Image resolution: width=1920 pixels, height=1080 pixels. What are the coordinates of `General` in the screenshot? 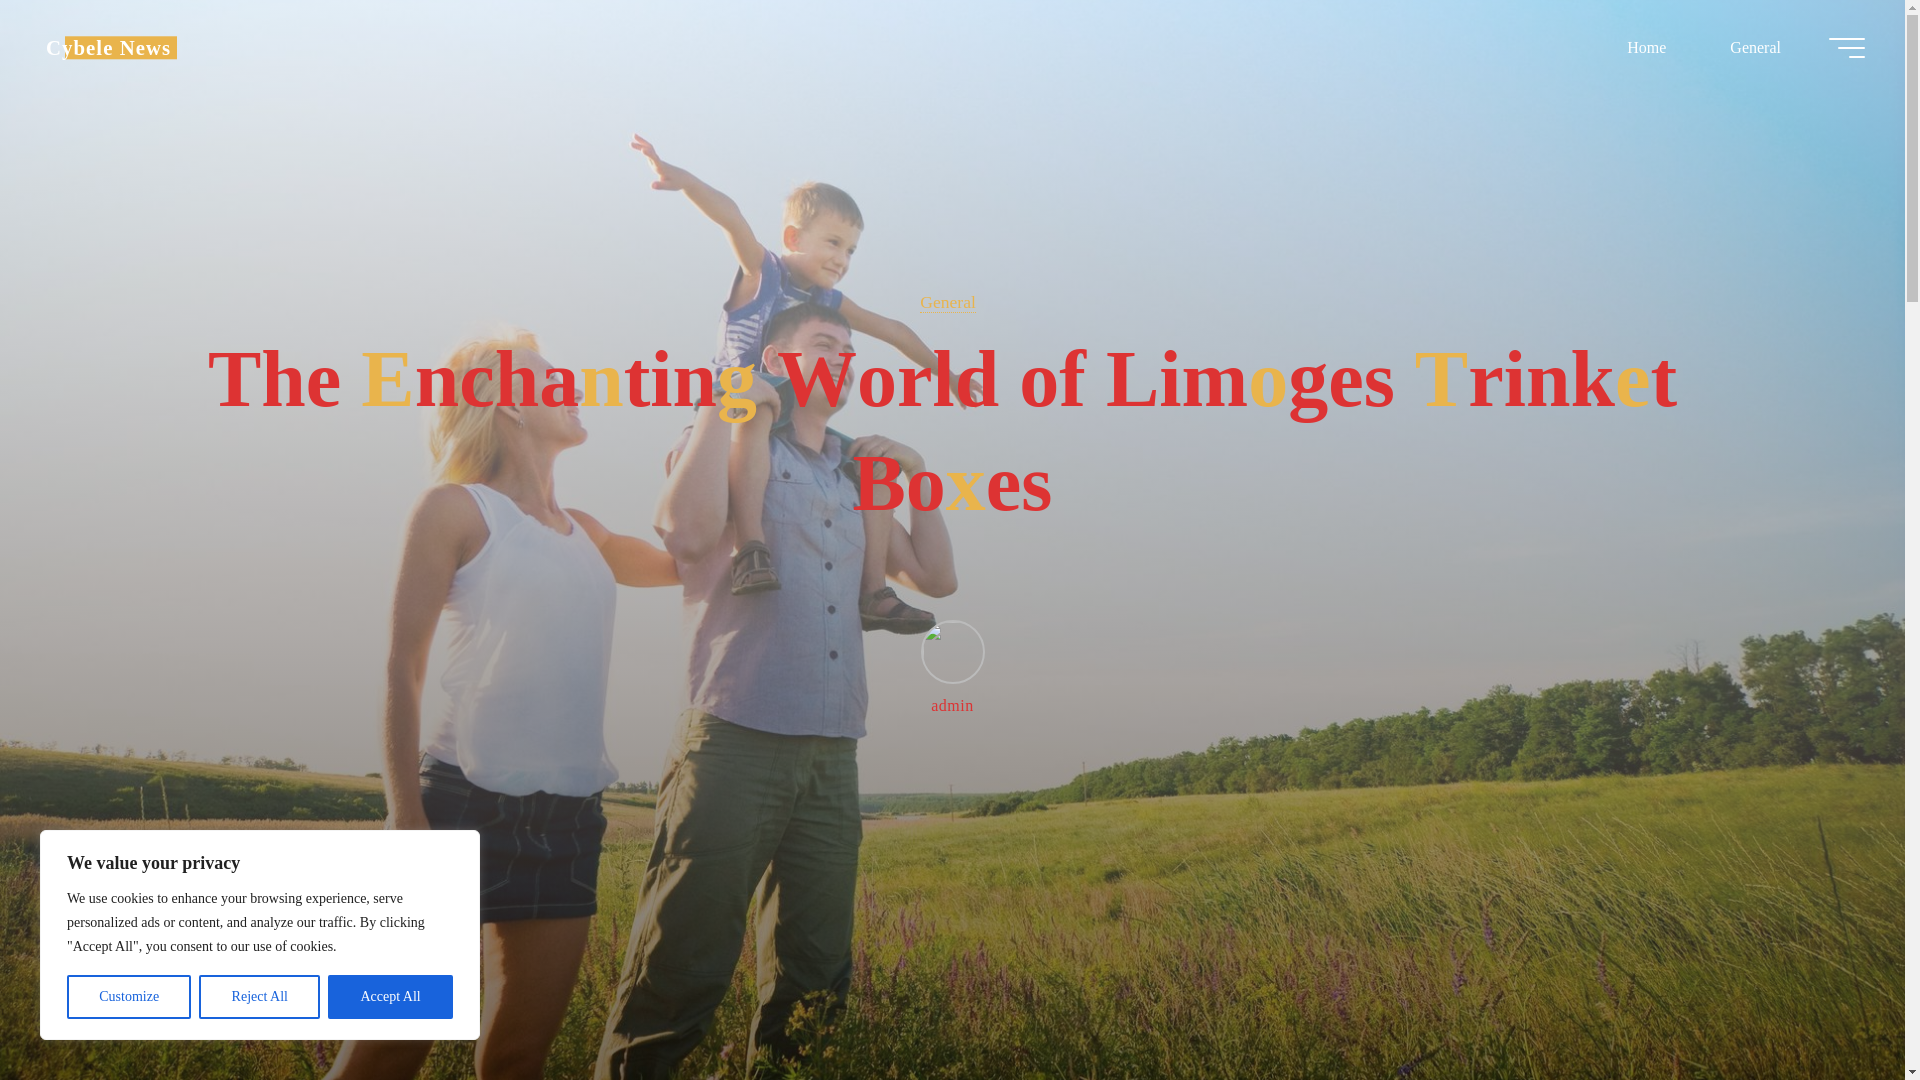 It's located at (947, 302).